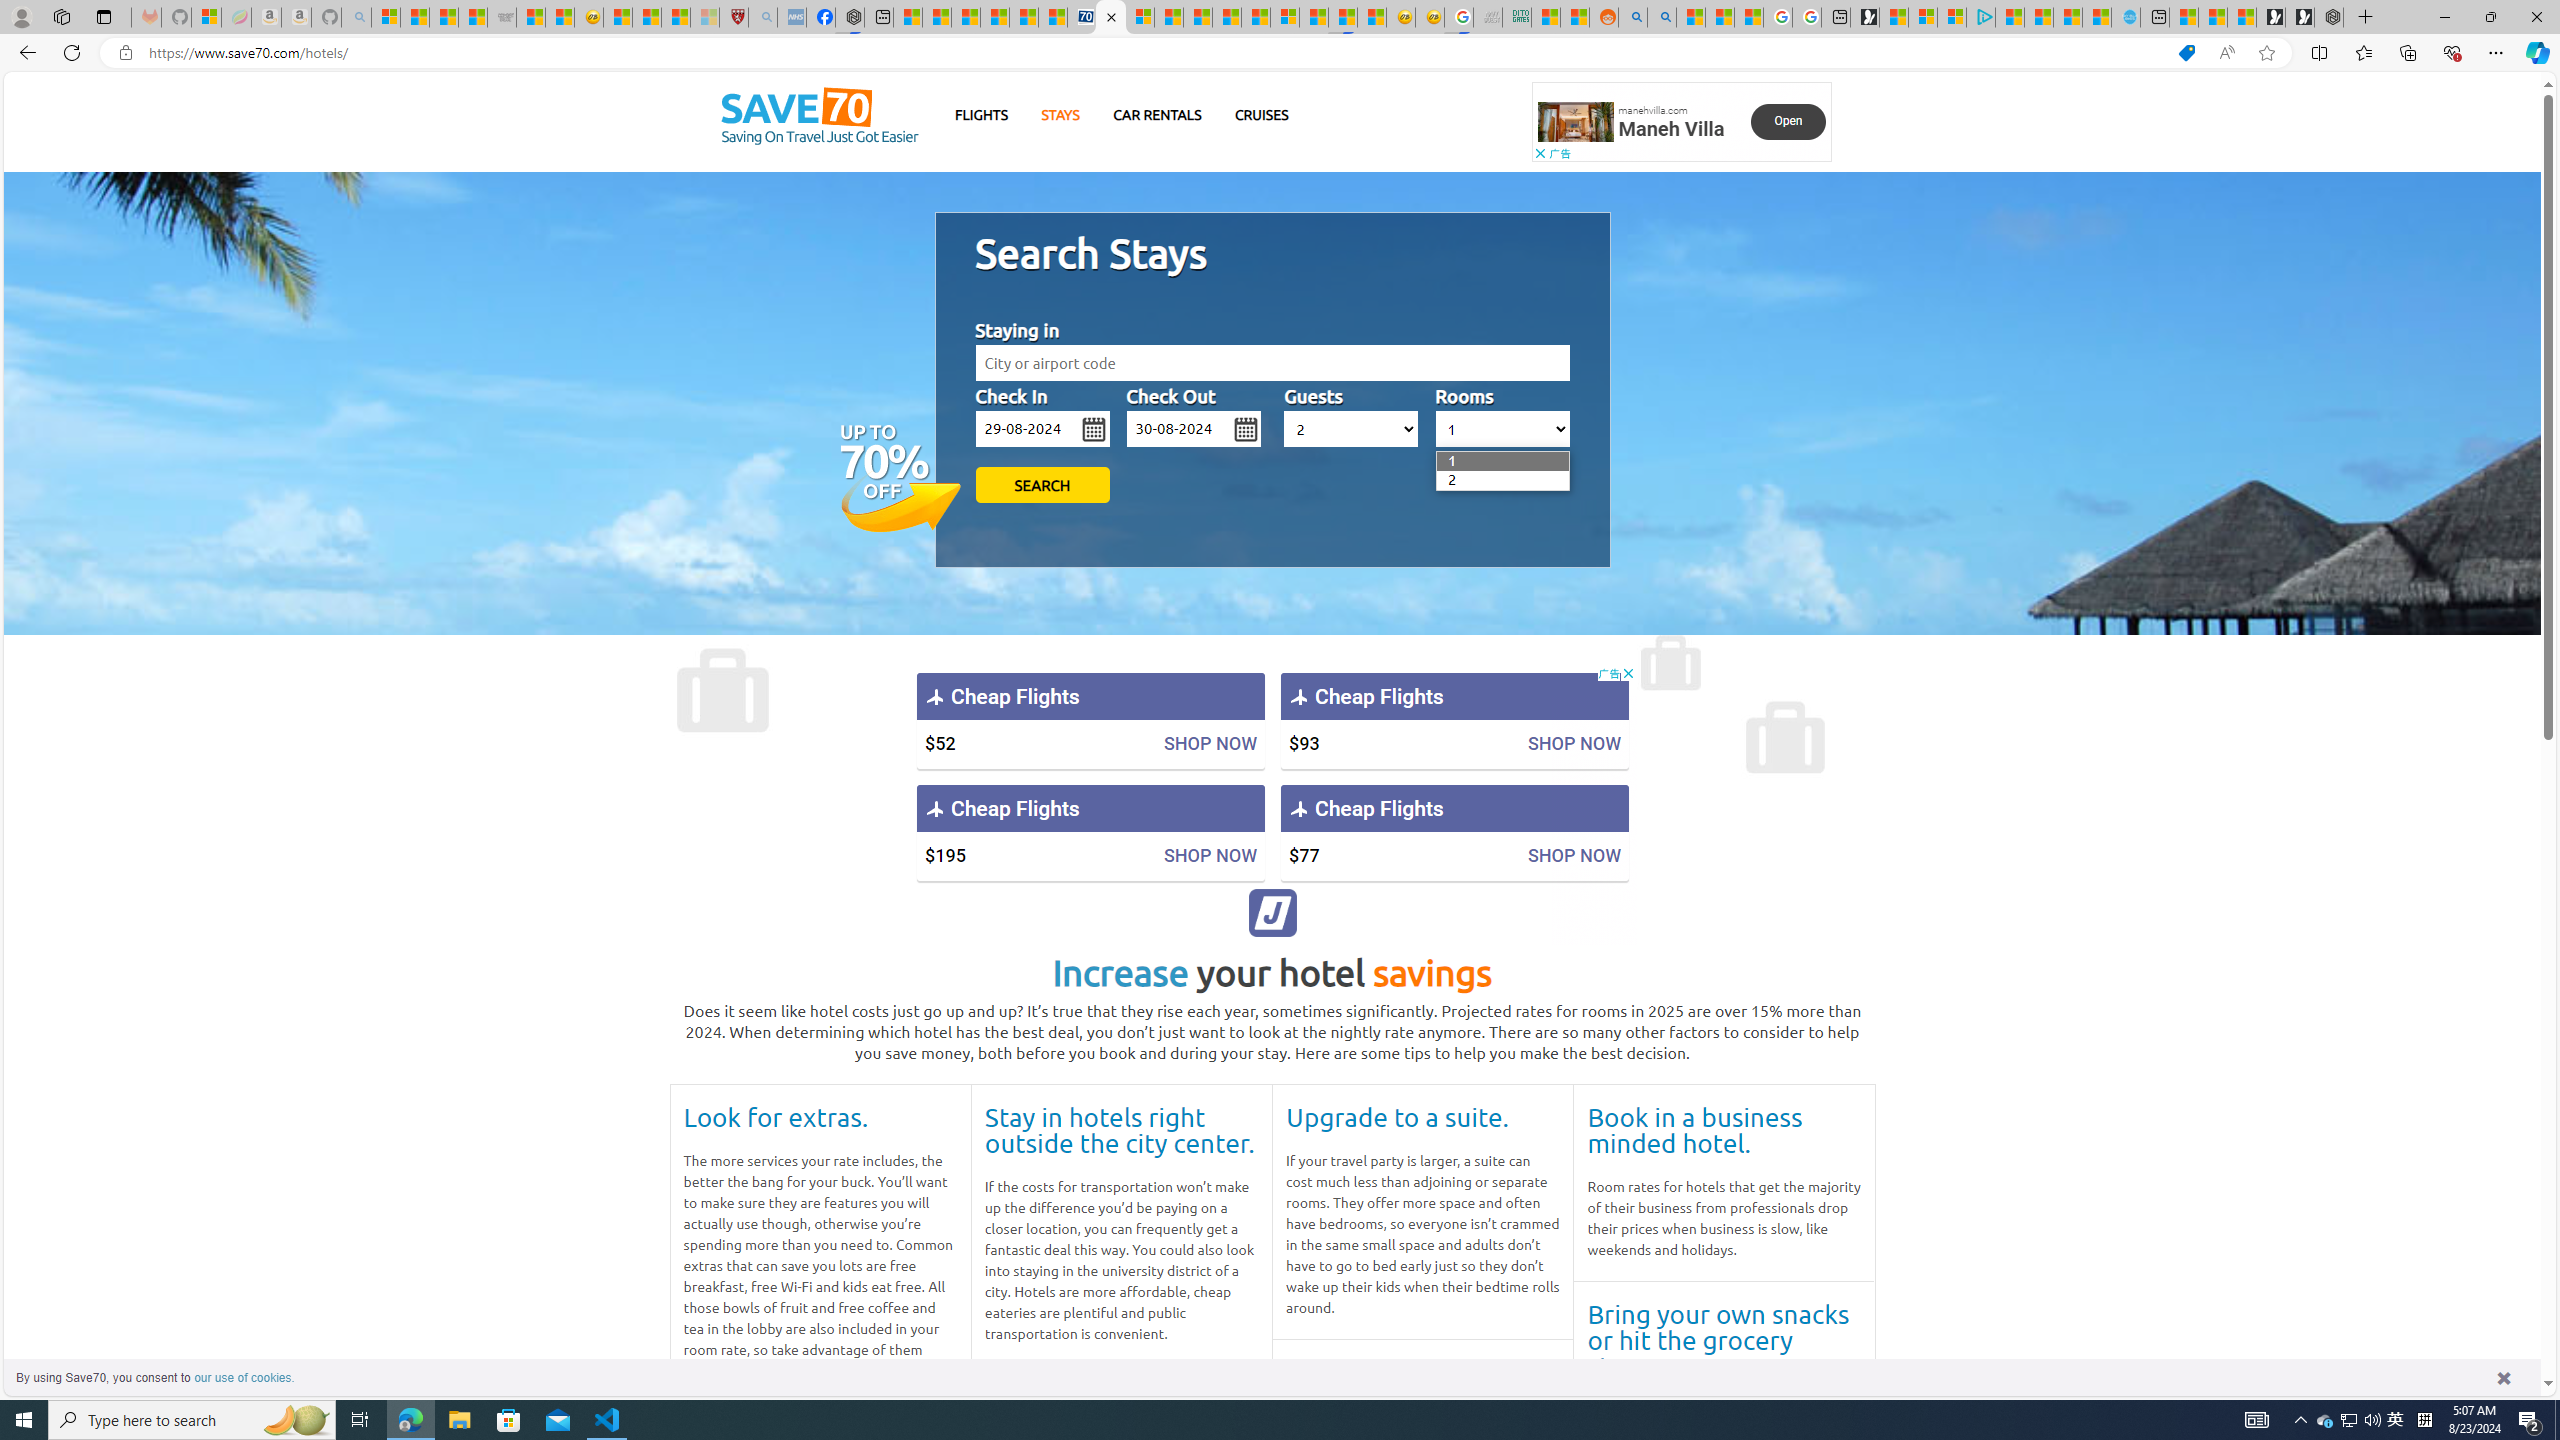 This screenshot has height=1440, width=2560. What do you see at coordinates (1448, 461) in the screenshot?
I see `1` at bounding box center [1448, 461].